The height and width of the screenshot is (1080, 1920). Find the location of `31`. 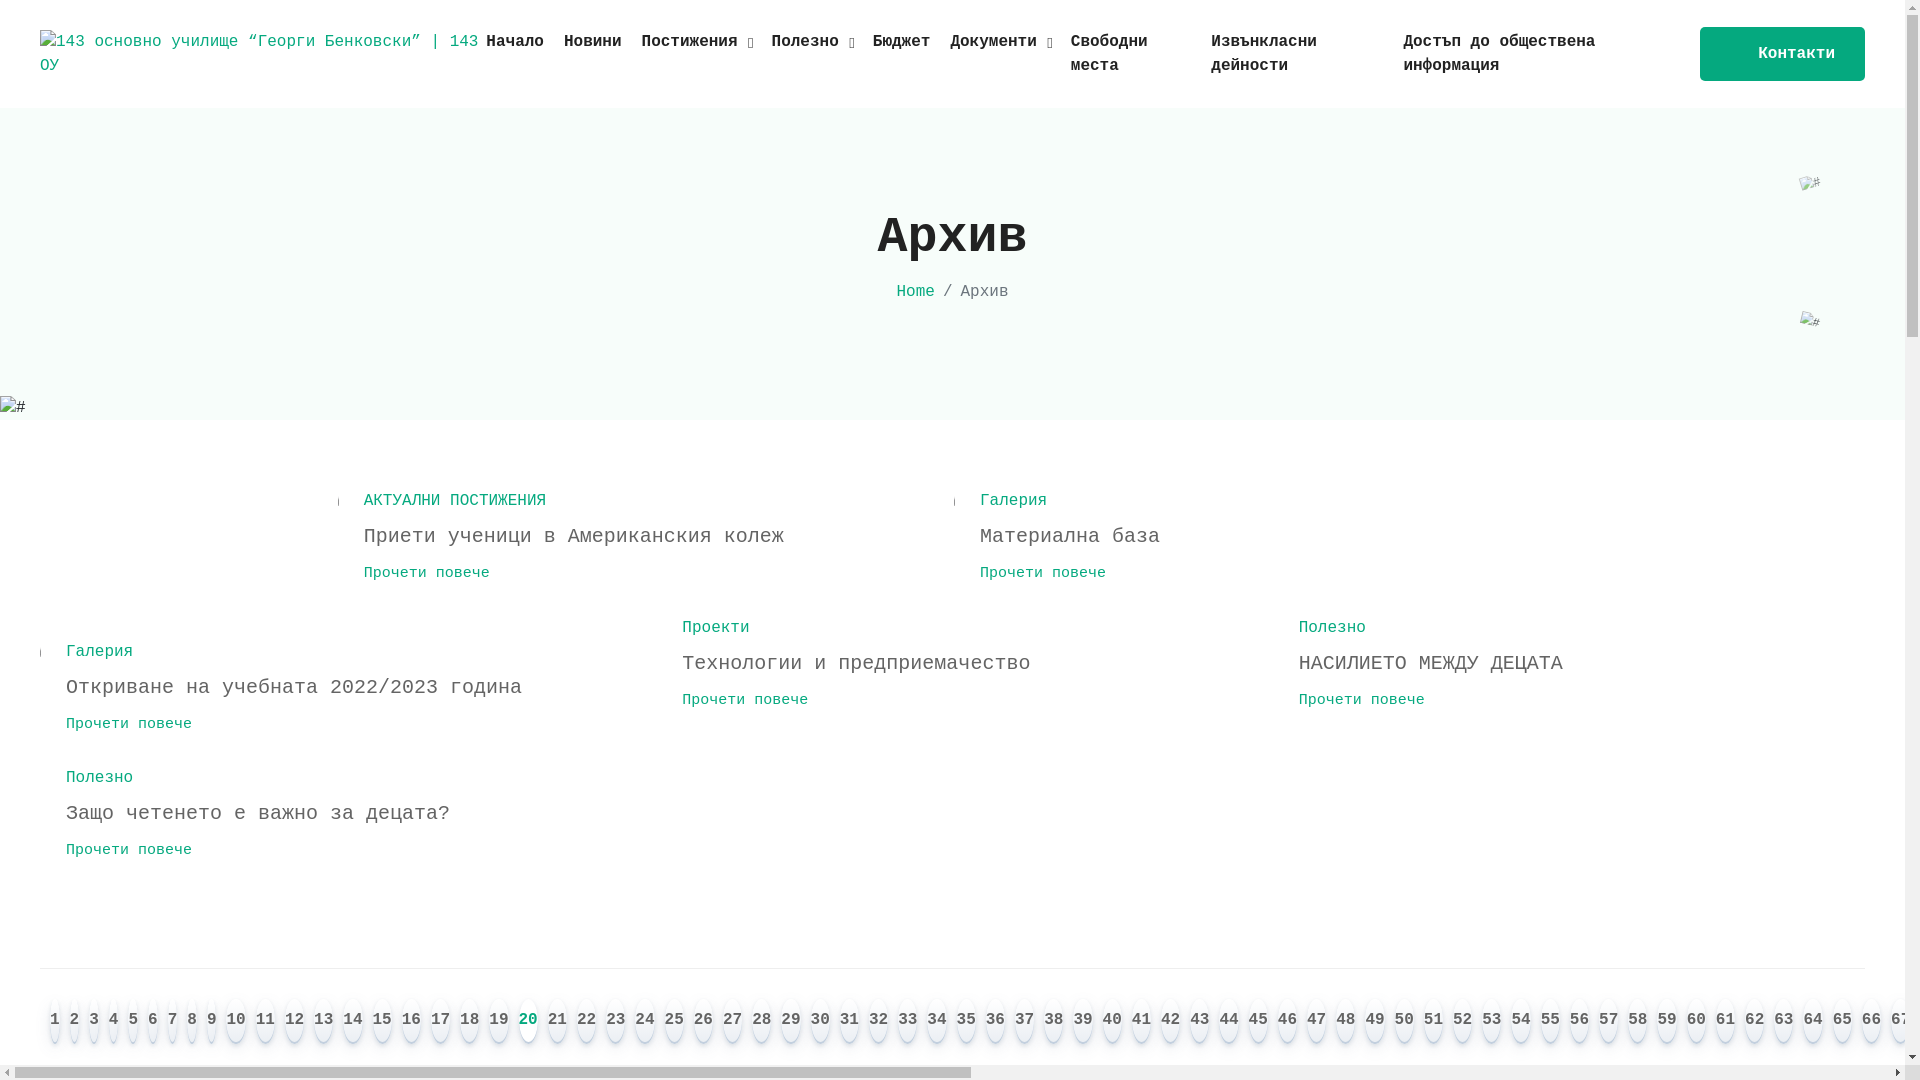

31 is located at coordinates (850, 1022).